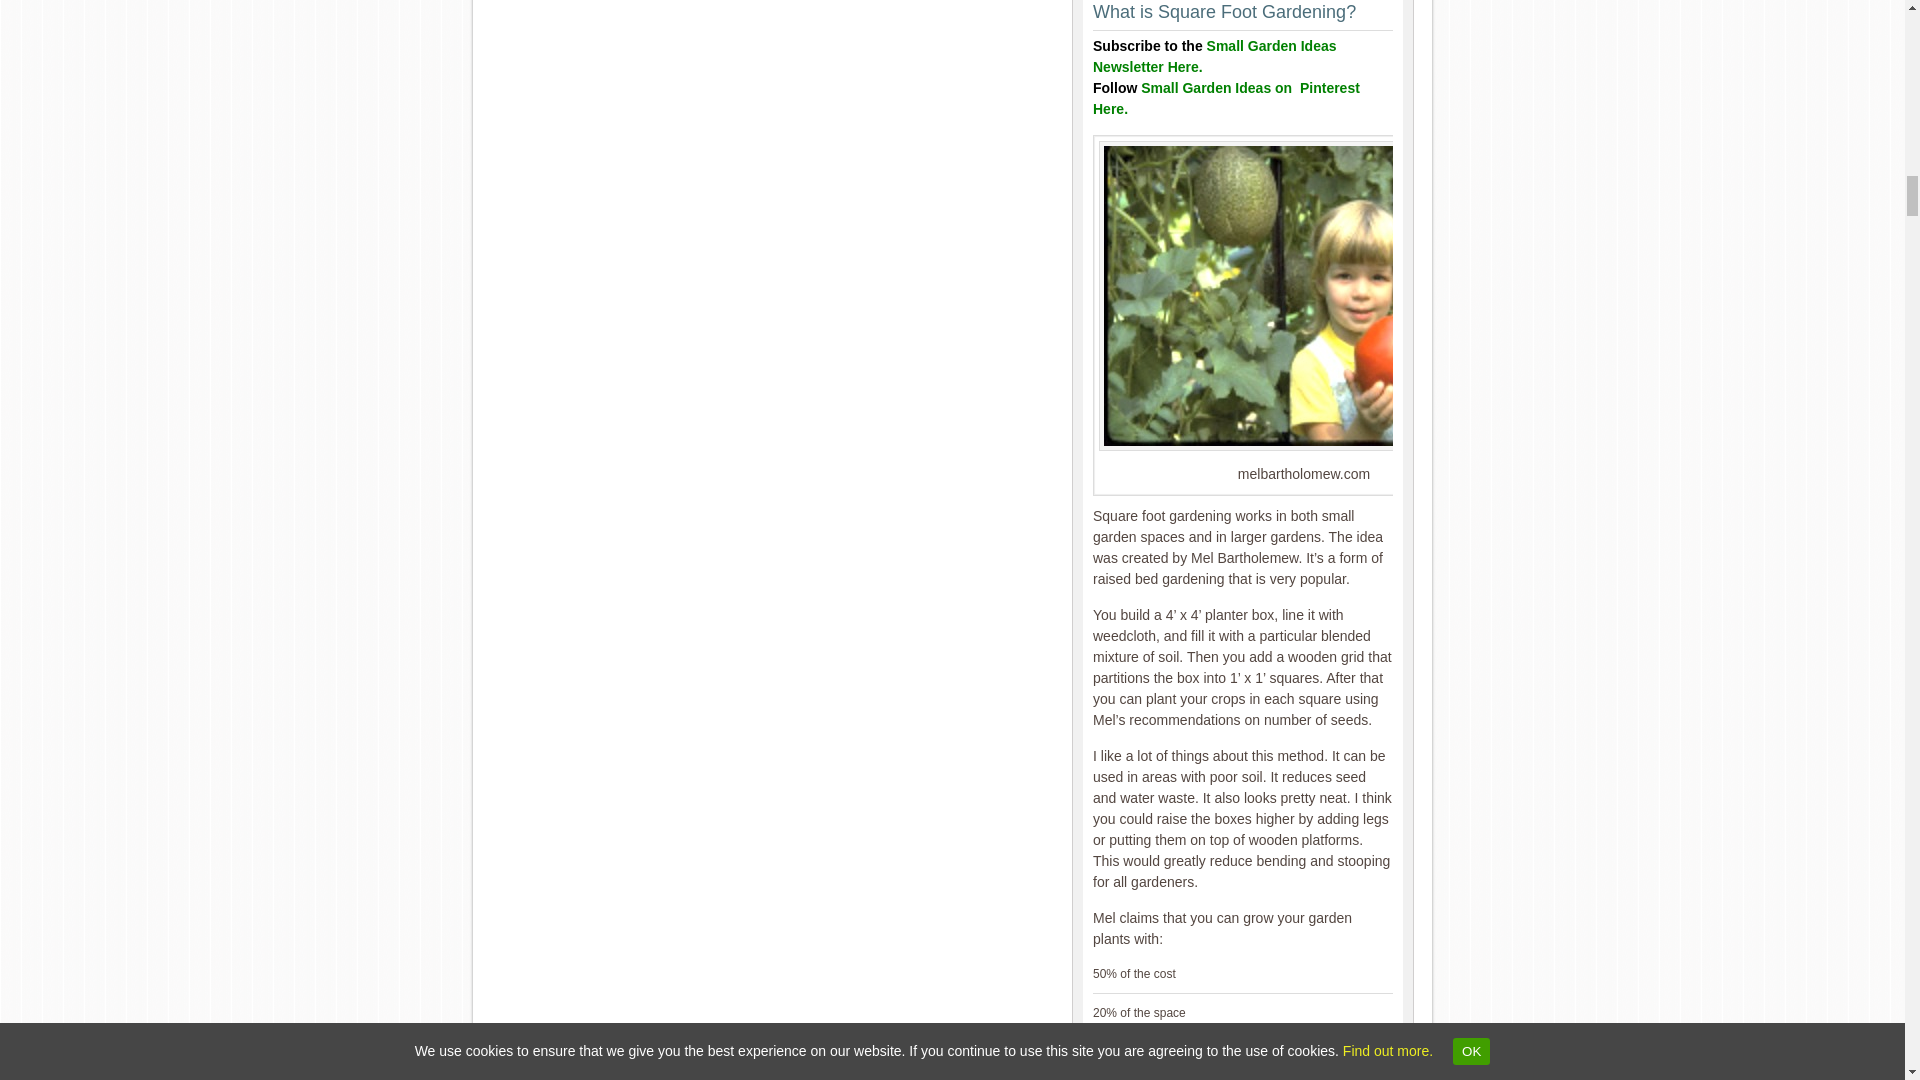 This screenshot has width=1920, height=1080. Describe the element at coordinates (1304, 296) in the screenshot. I see `What is Square Foot Gardening?` at that location.